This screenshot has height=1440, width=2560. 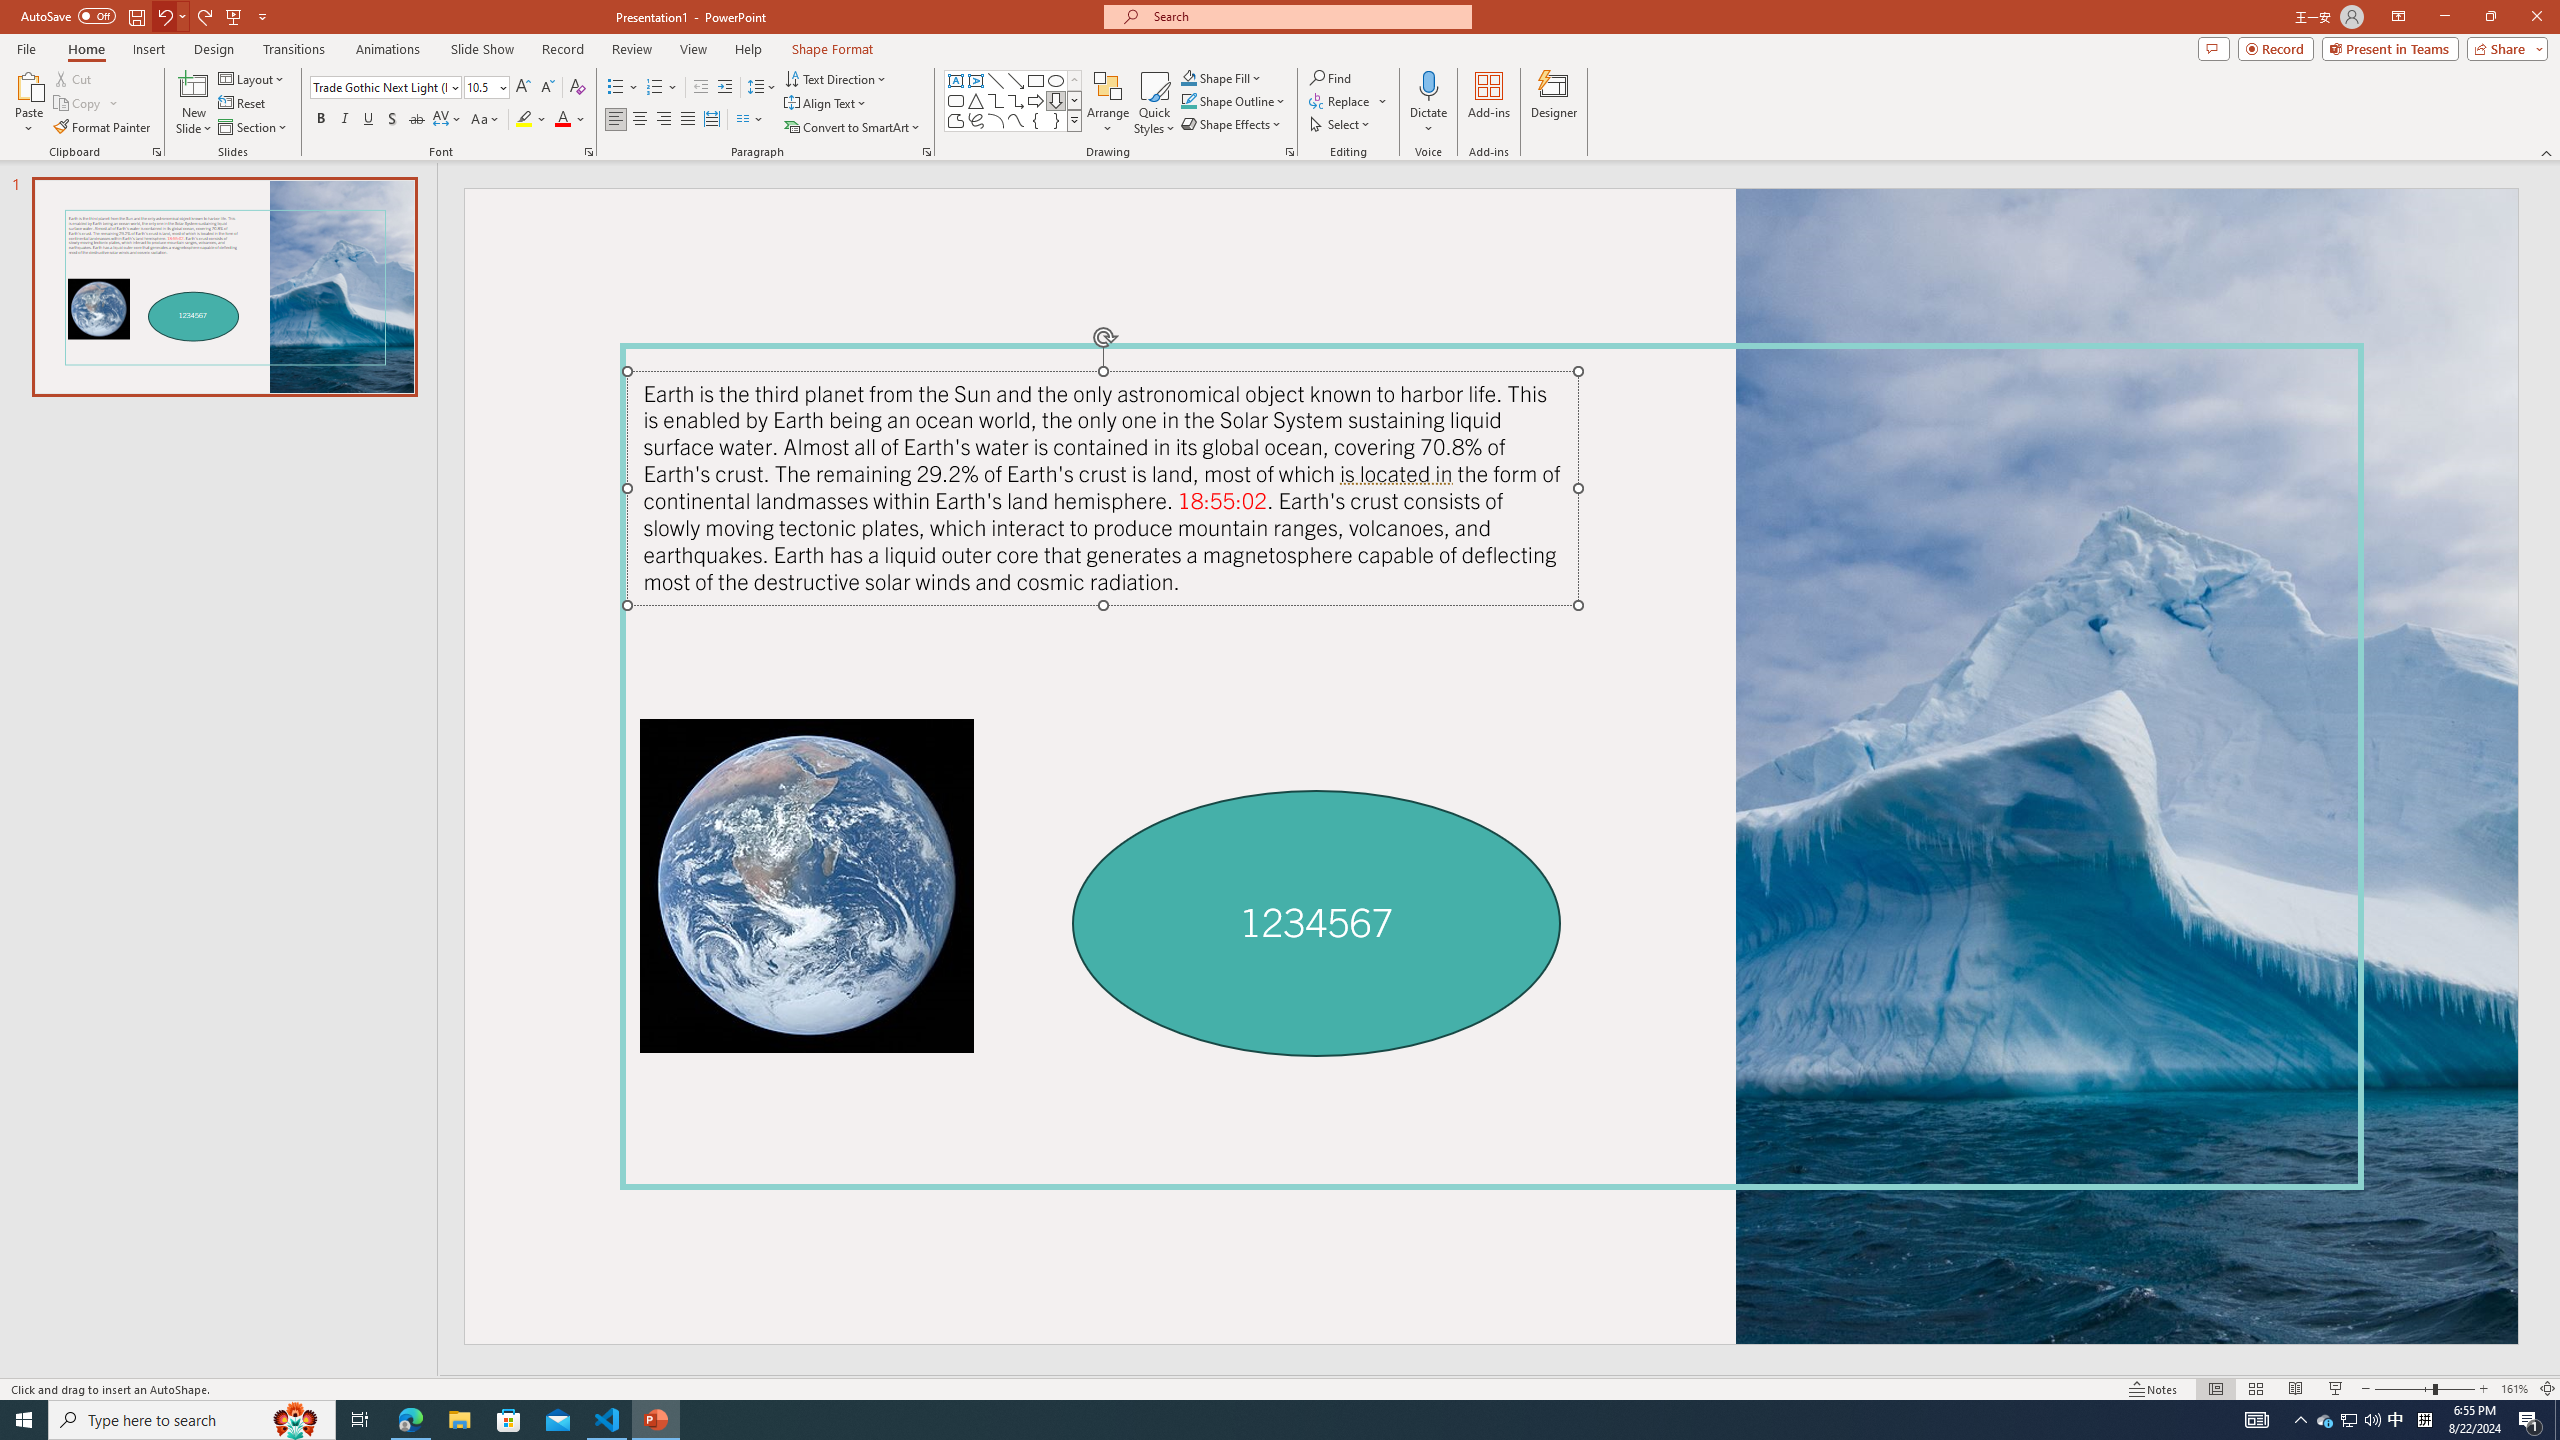 I want to click on Zoom 161%, so click(x=2514, y=1389).